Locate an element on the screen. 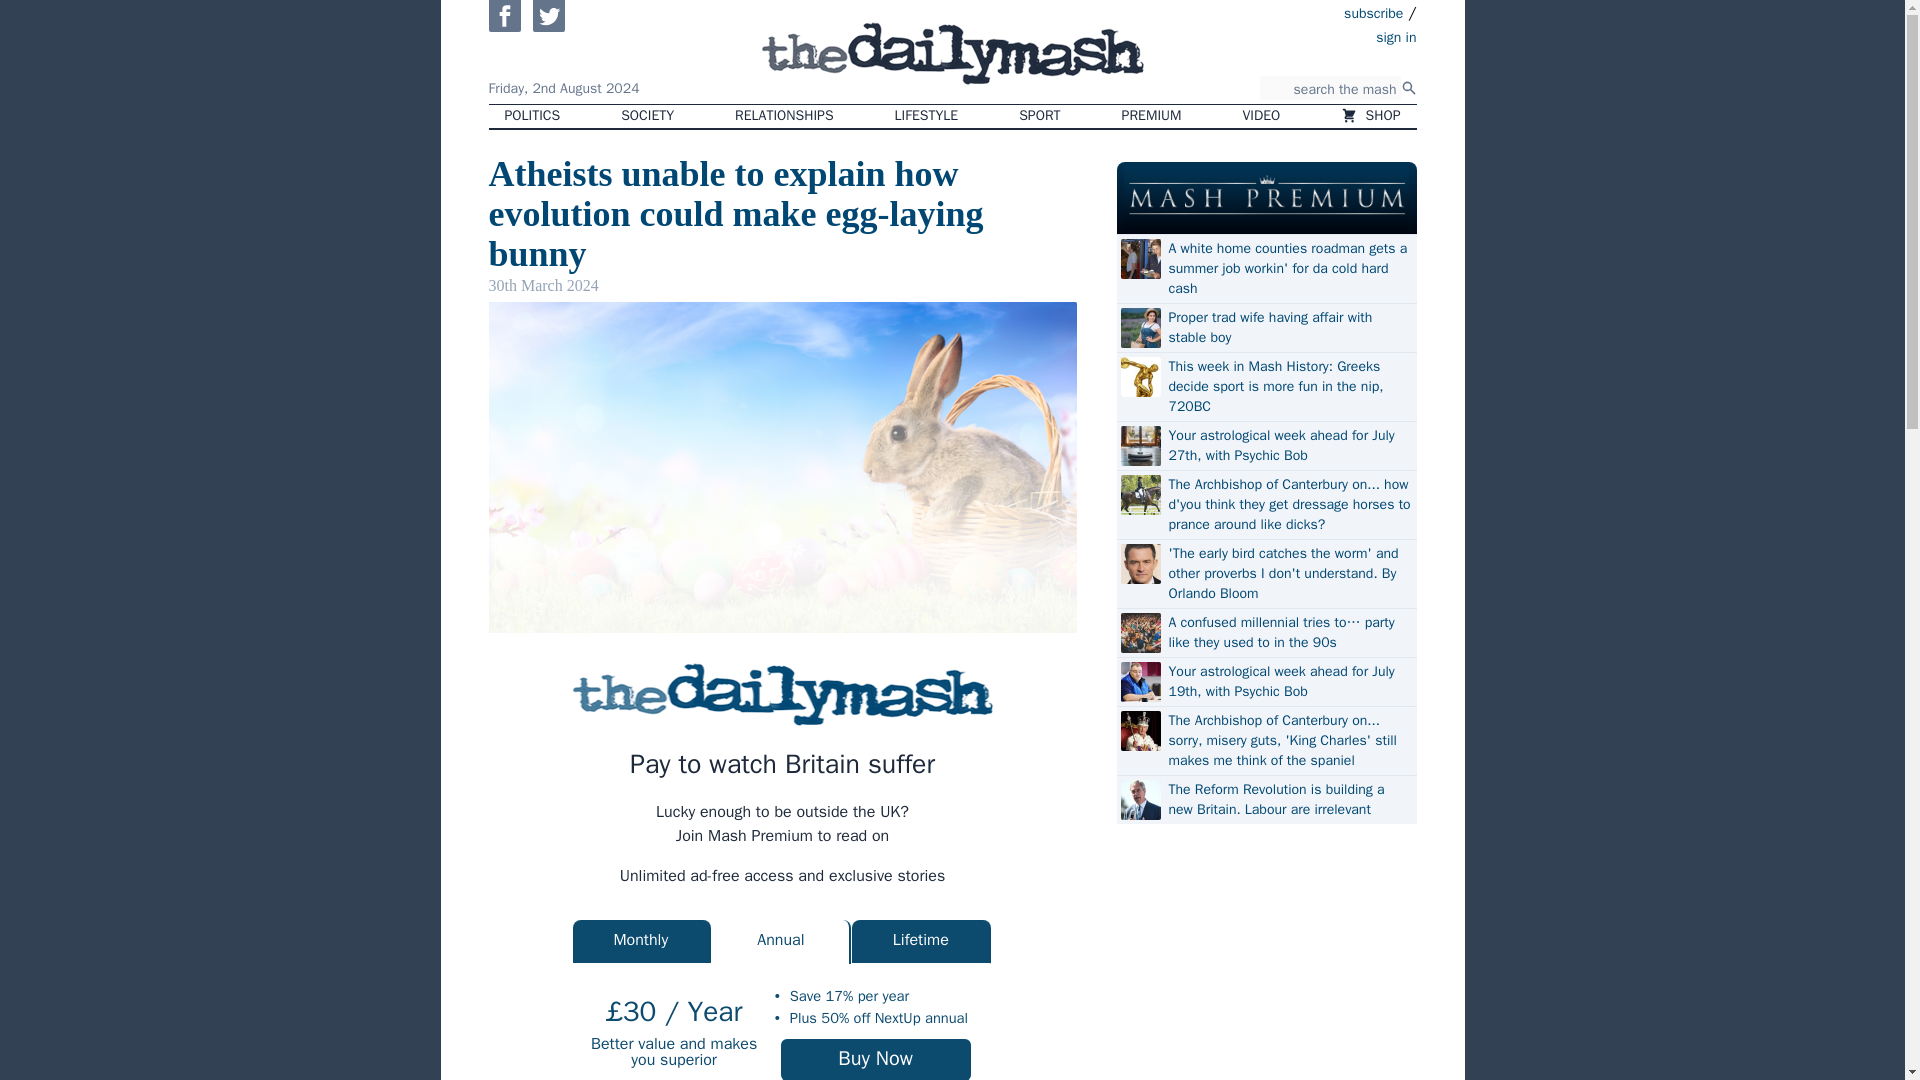 The width and height of the screenshot is (1920, 1080). SOCIETY is located at coordinates (646, 116).